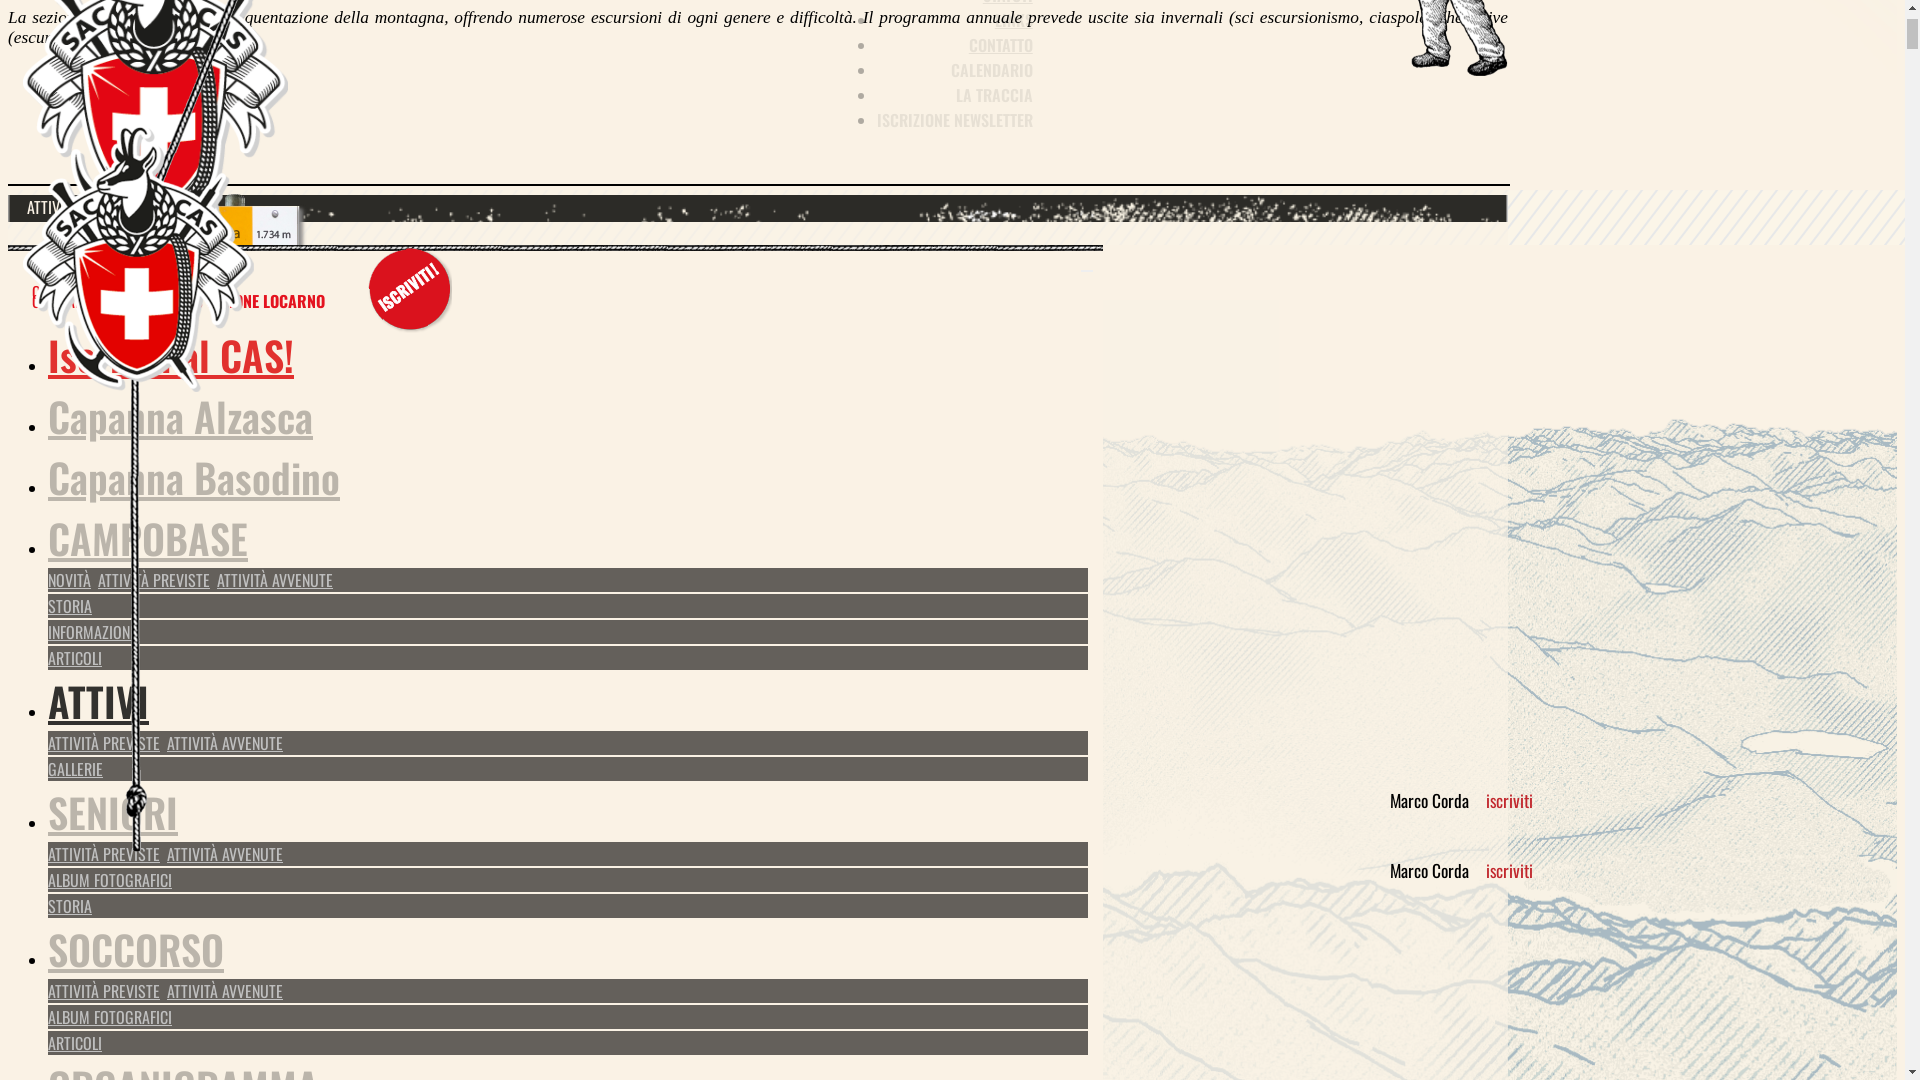 This screenshot has height=1080, width=1920. I want to click on Iscriviti al CAS!, so click(171, 754).